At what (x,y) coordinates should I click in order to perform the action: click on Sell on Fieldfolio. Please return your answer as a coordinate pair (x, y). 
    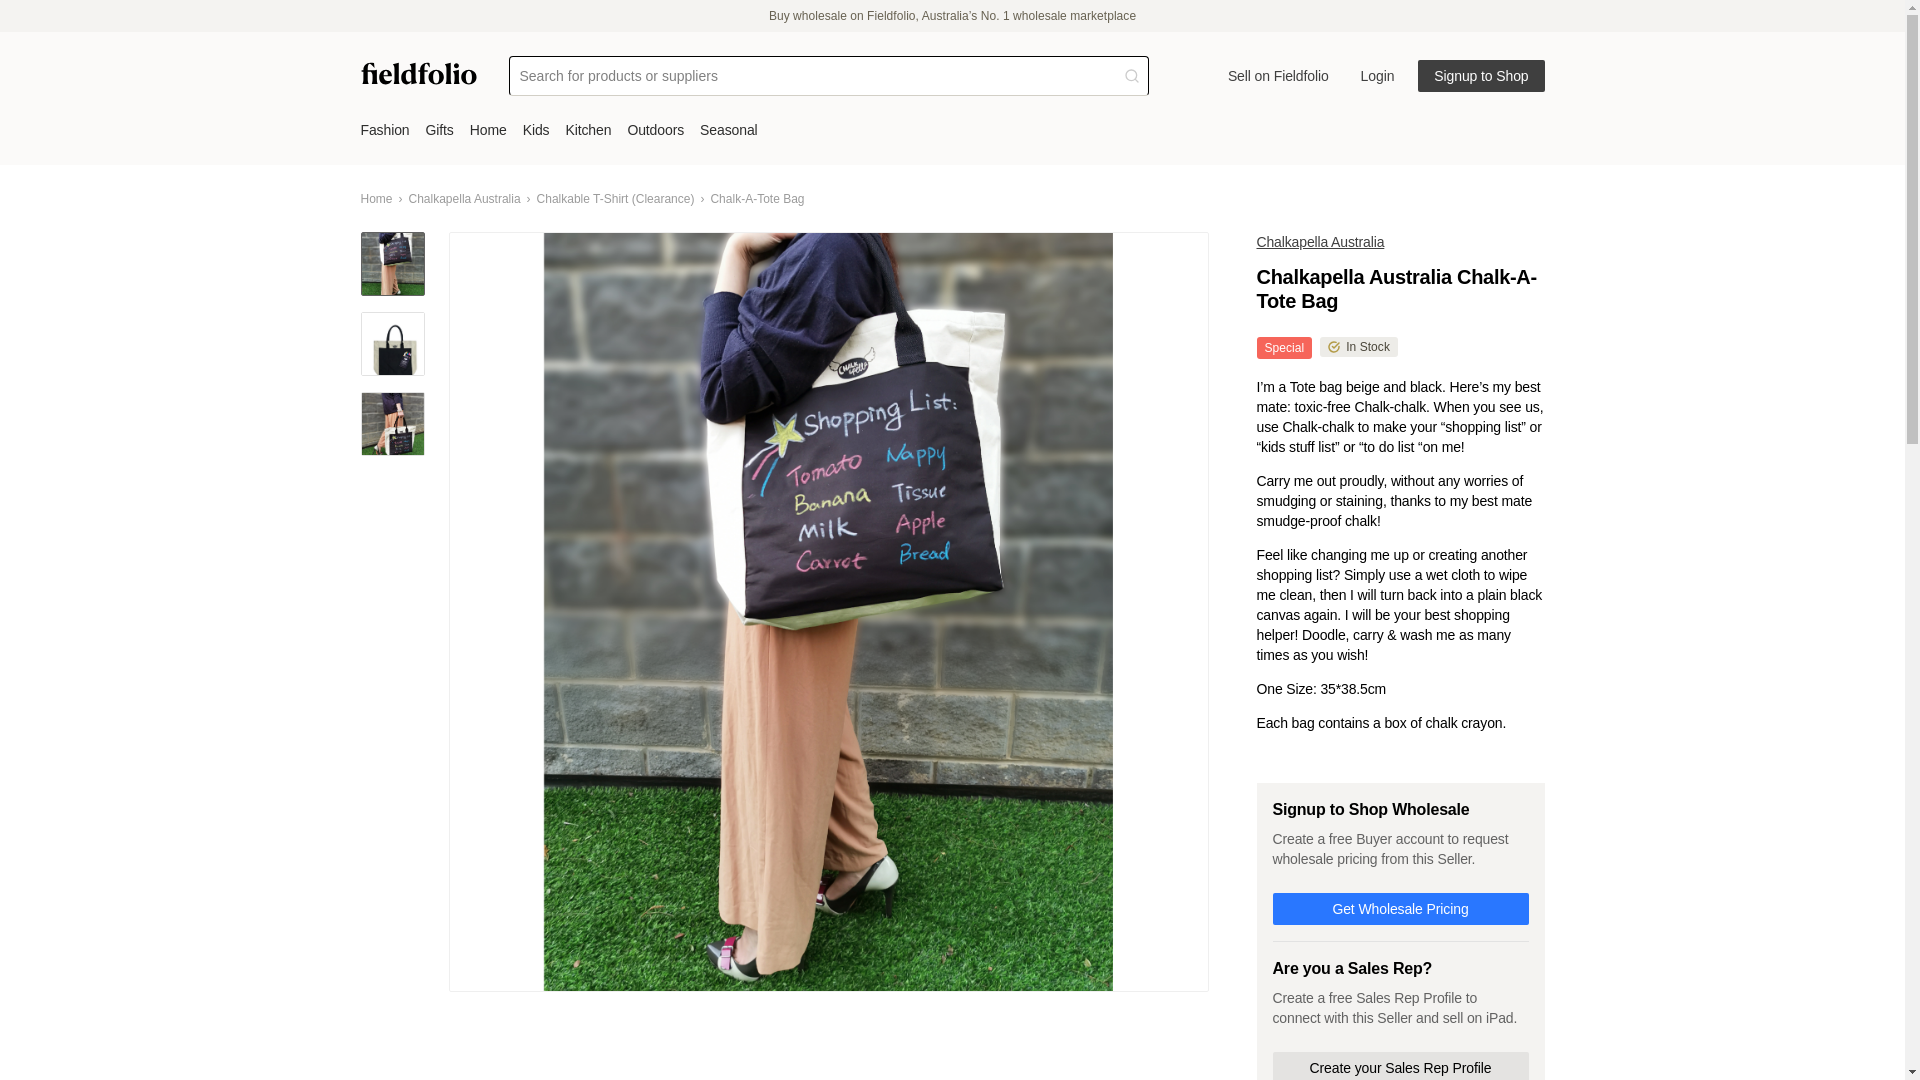
    Looking at the image, I should click on (1278, 76).